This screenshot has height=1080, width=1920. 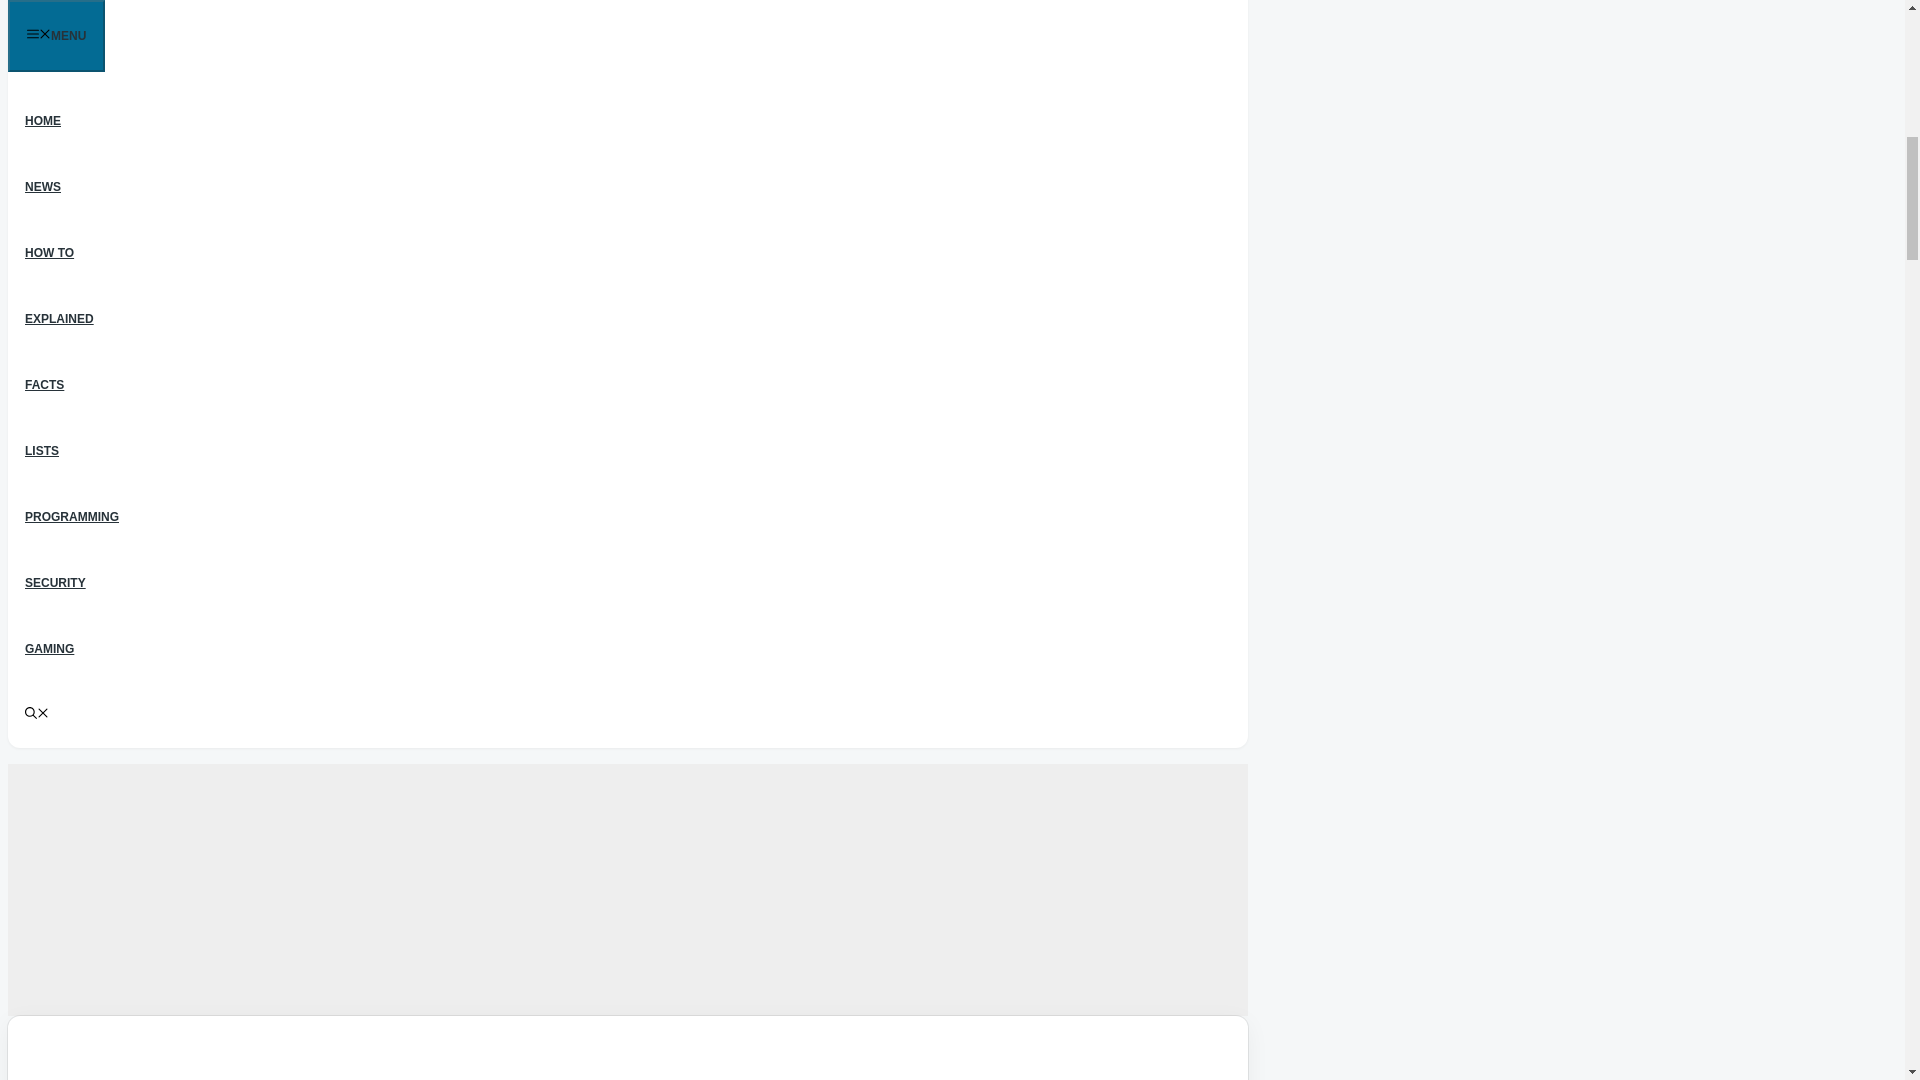 I want to click on MENU, so click(x=56, y=36).